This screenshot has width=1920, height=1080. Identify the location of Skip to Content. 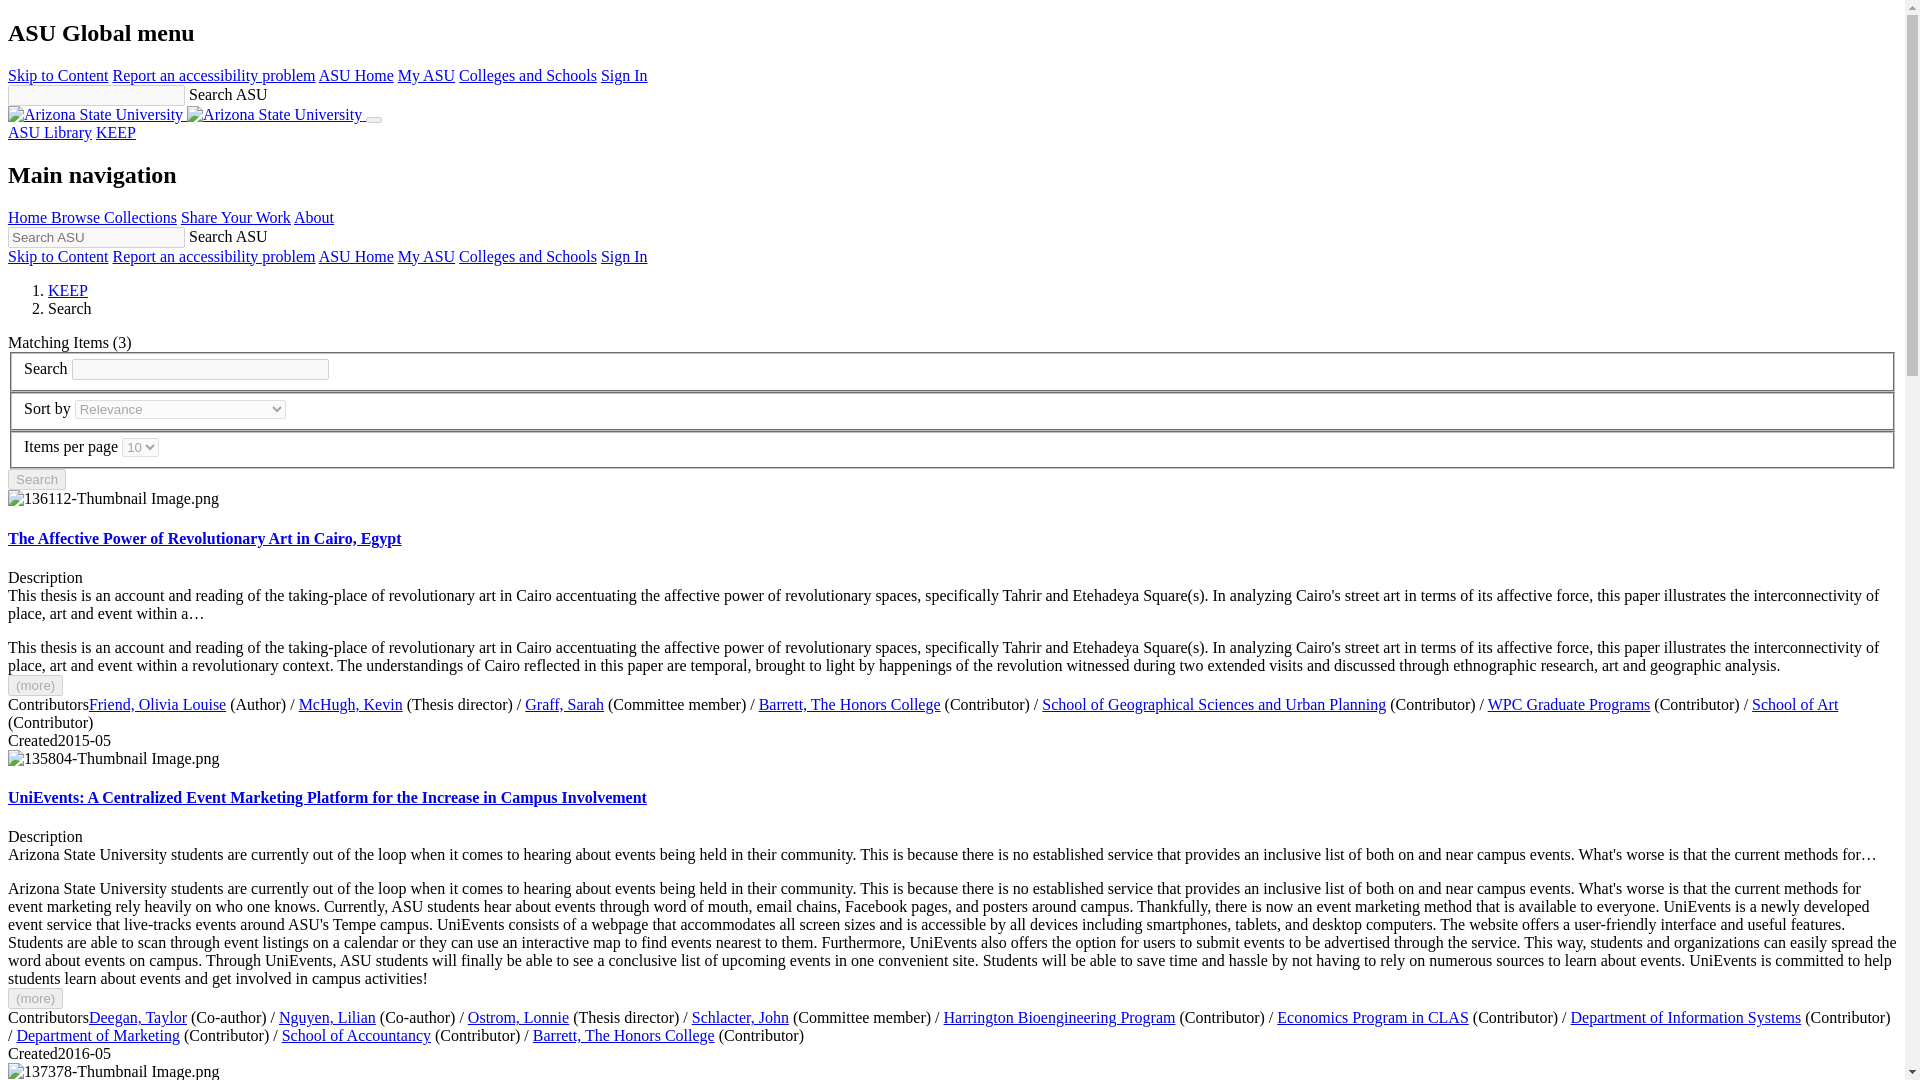
(57, 256).